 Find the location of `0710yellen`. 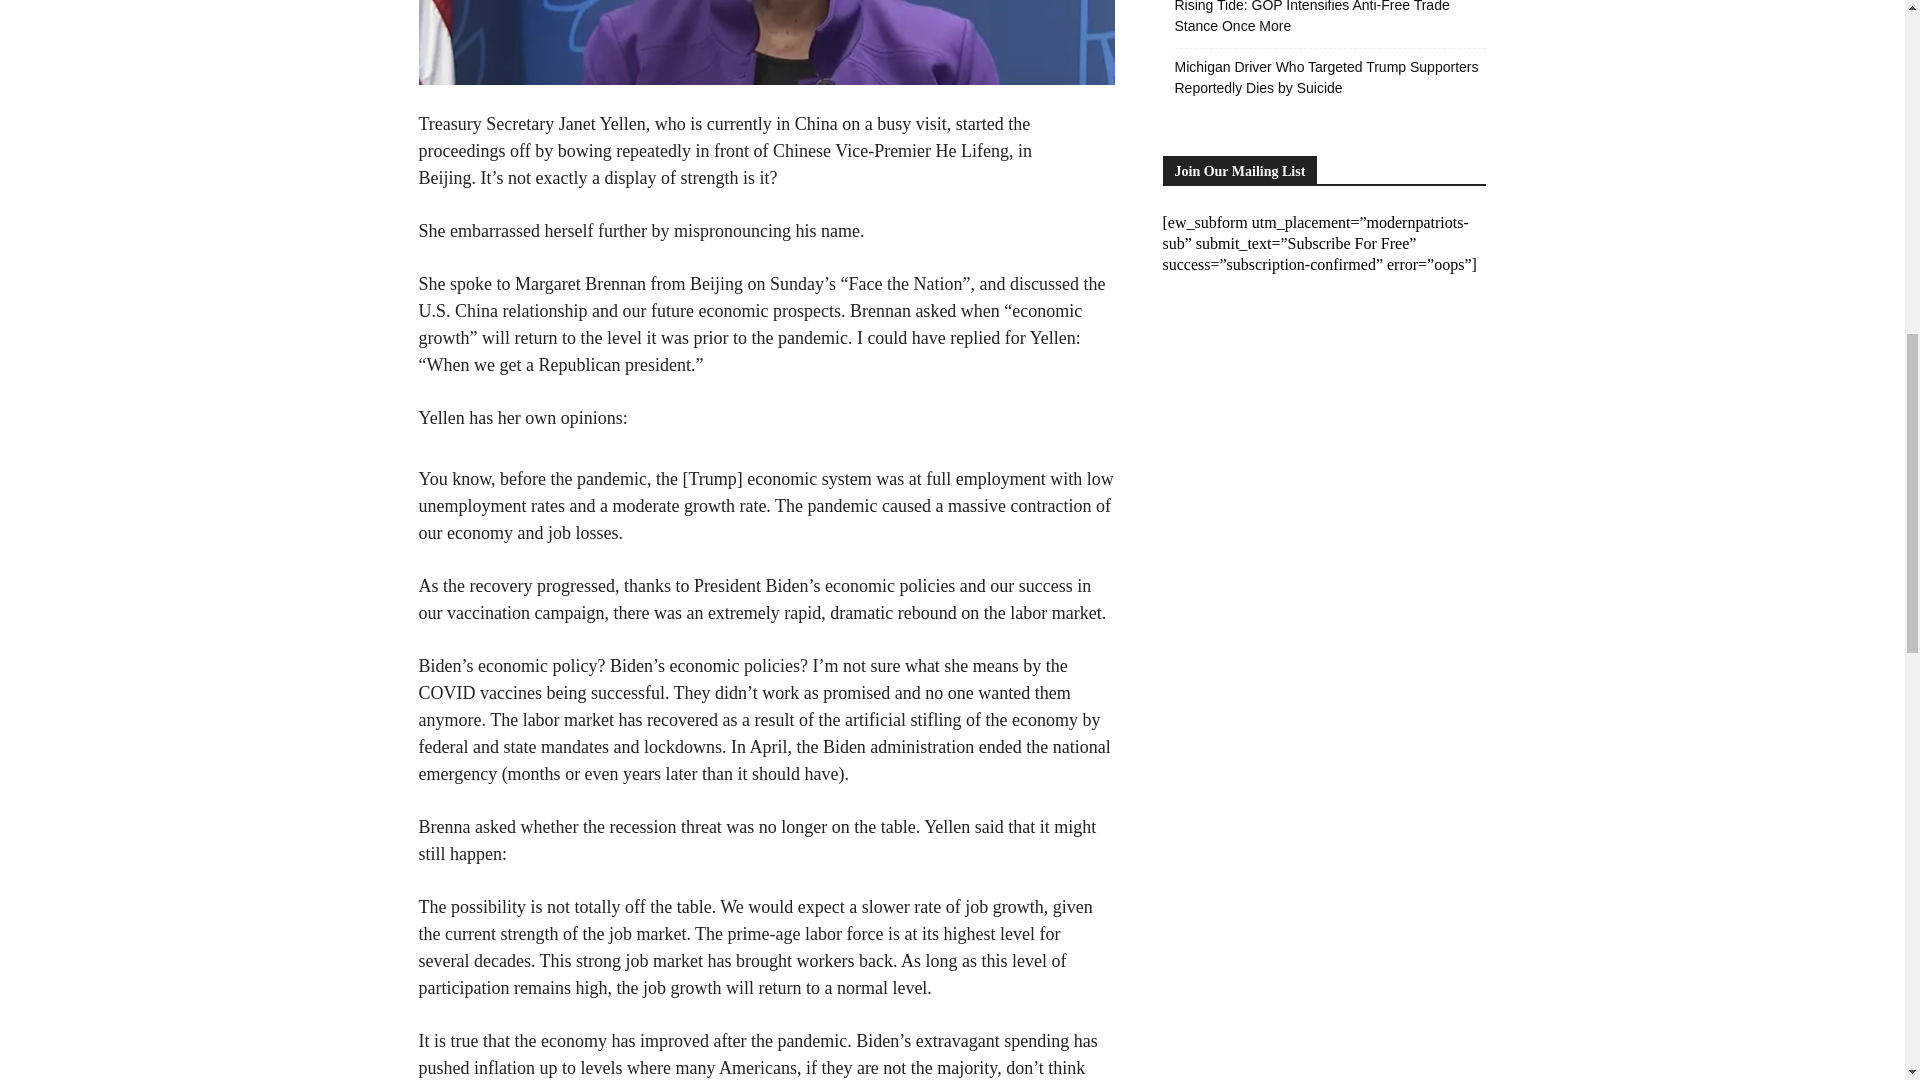

0710yellen is located at coordinates (766, 42).